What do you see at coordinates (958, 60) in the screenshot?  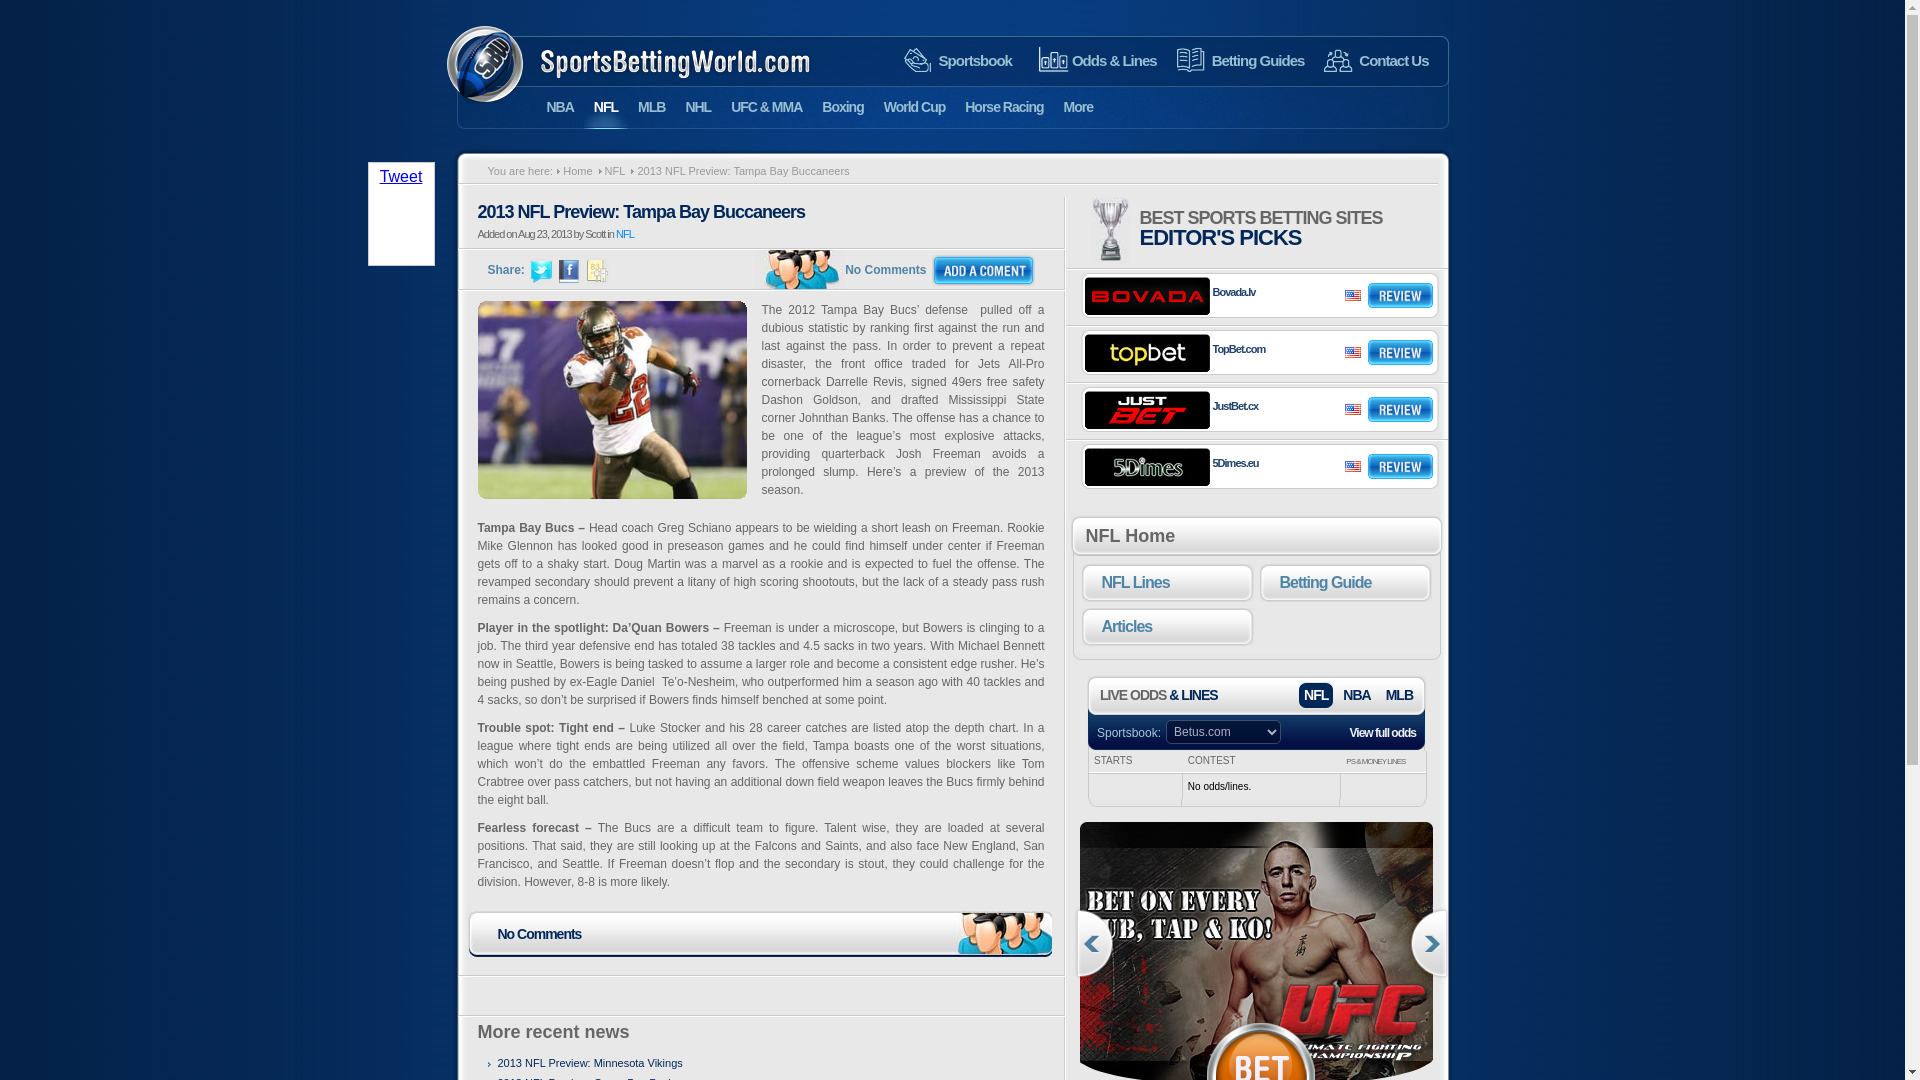 I see `Sportsbook` at bounding box center [958, 60].